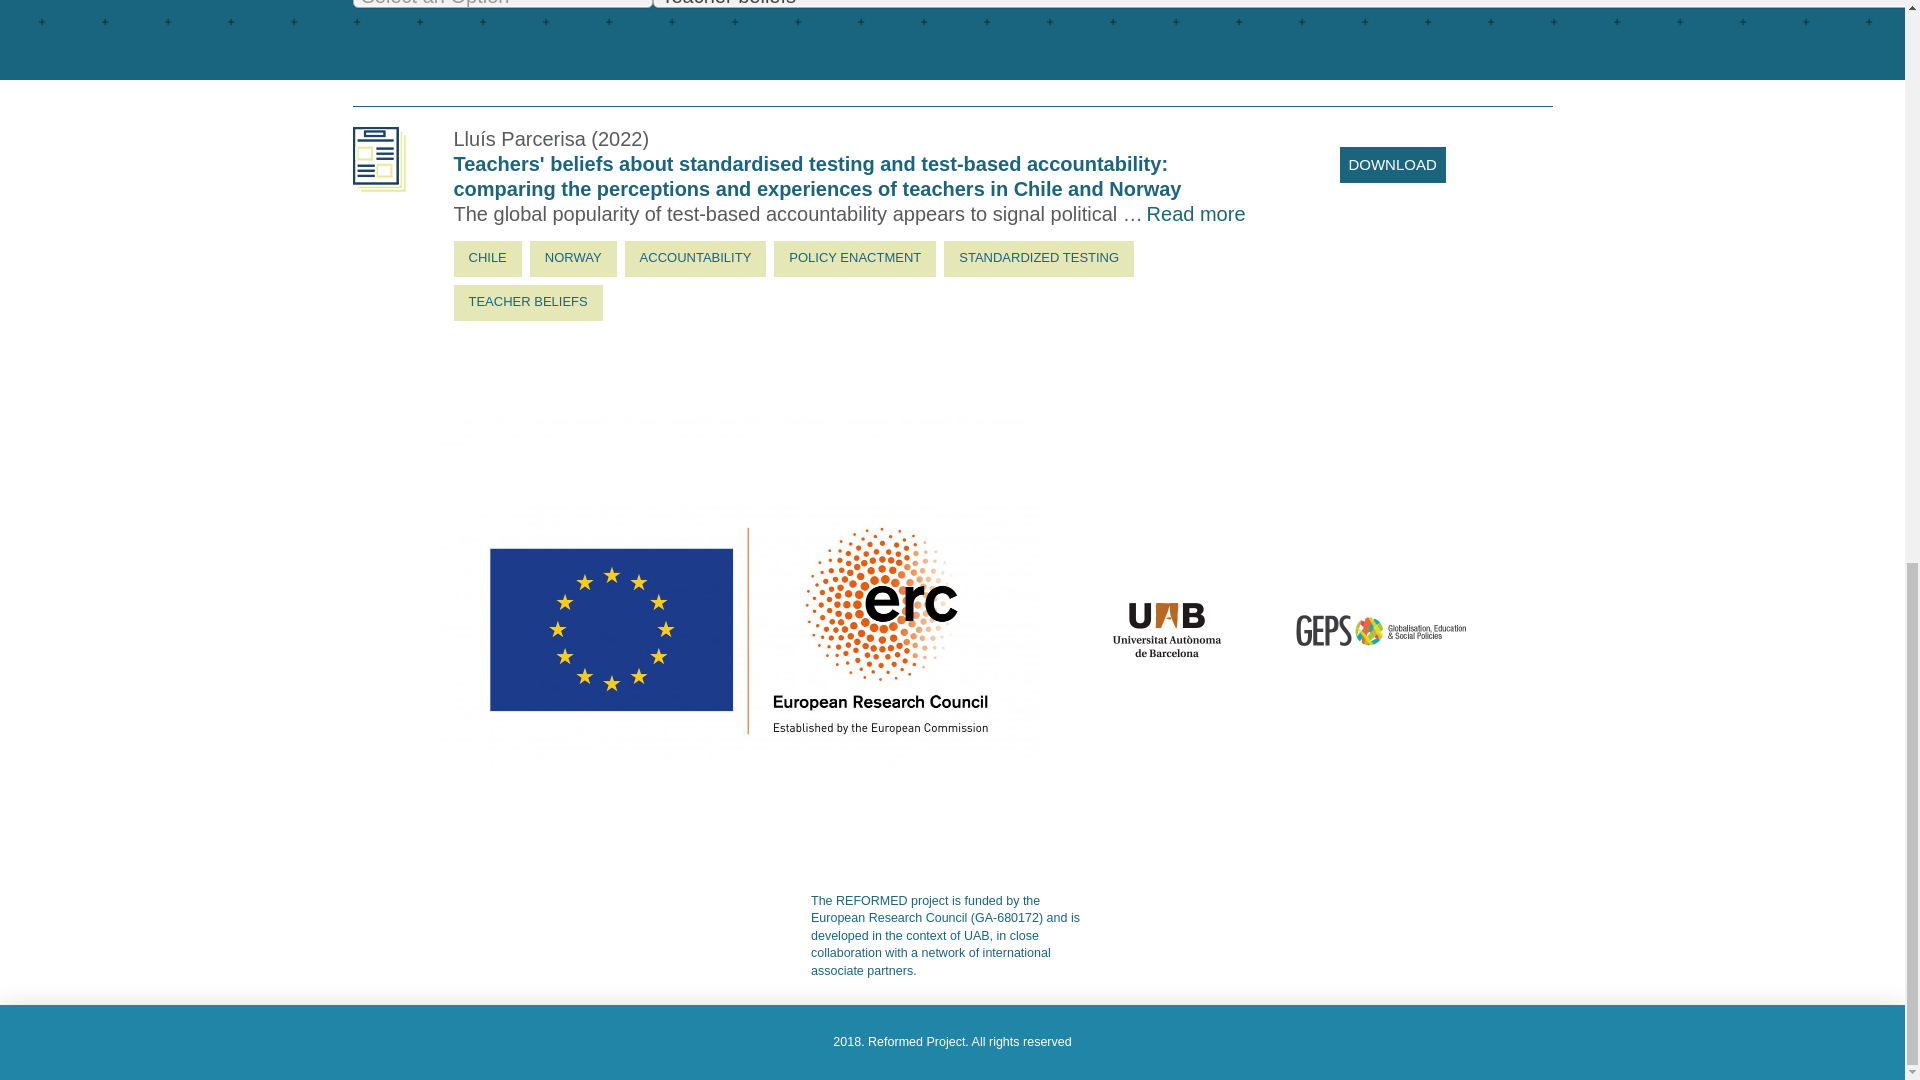 This screenshot has height=1080, width=1920. I want to click on POLICY ENACTMENT, so click(854, 258).